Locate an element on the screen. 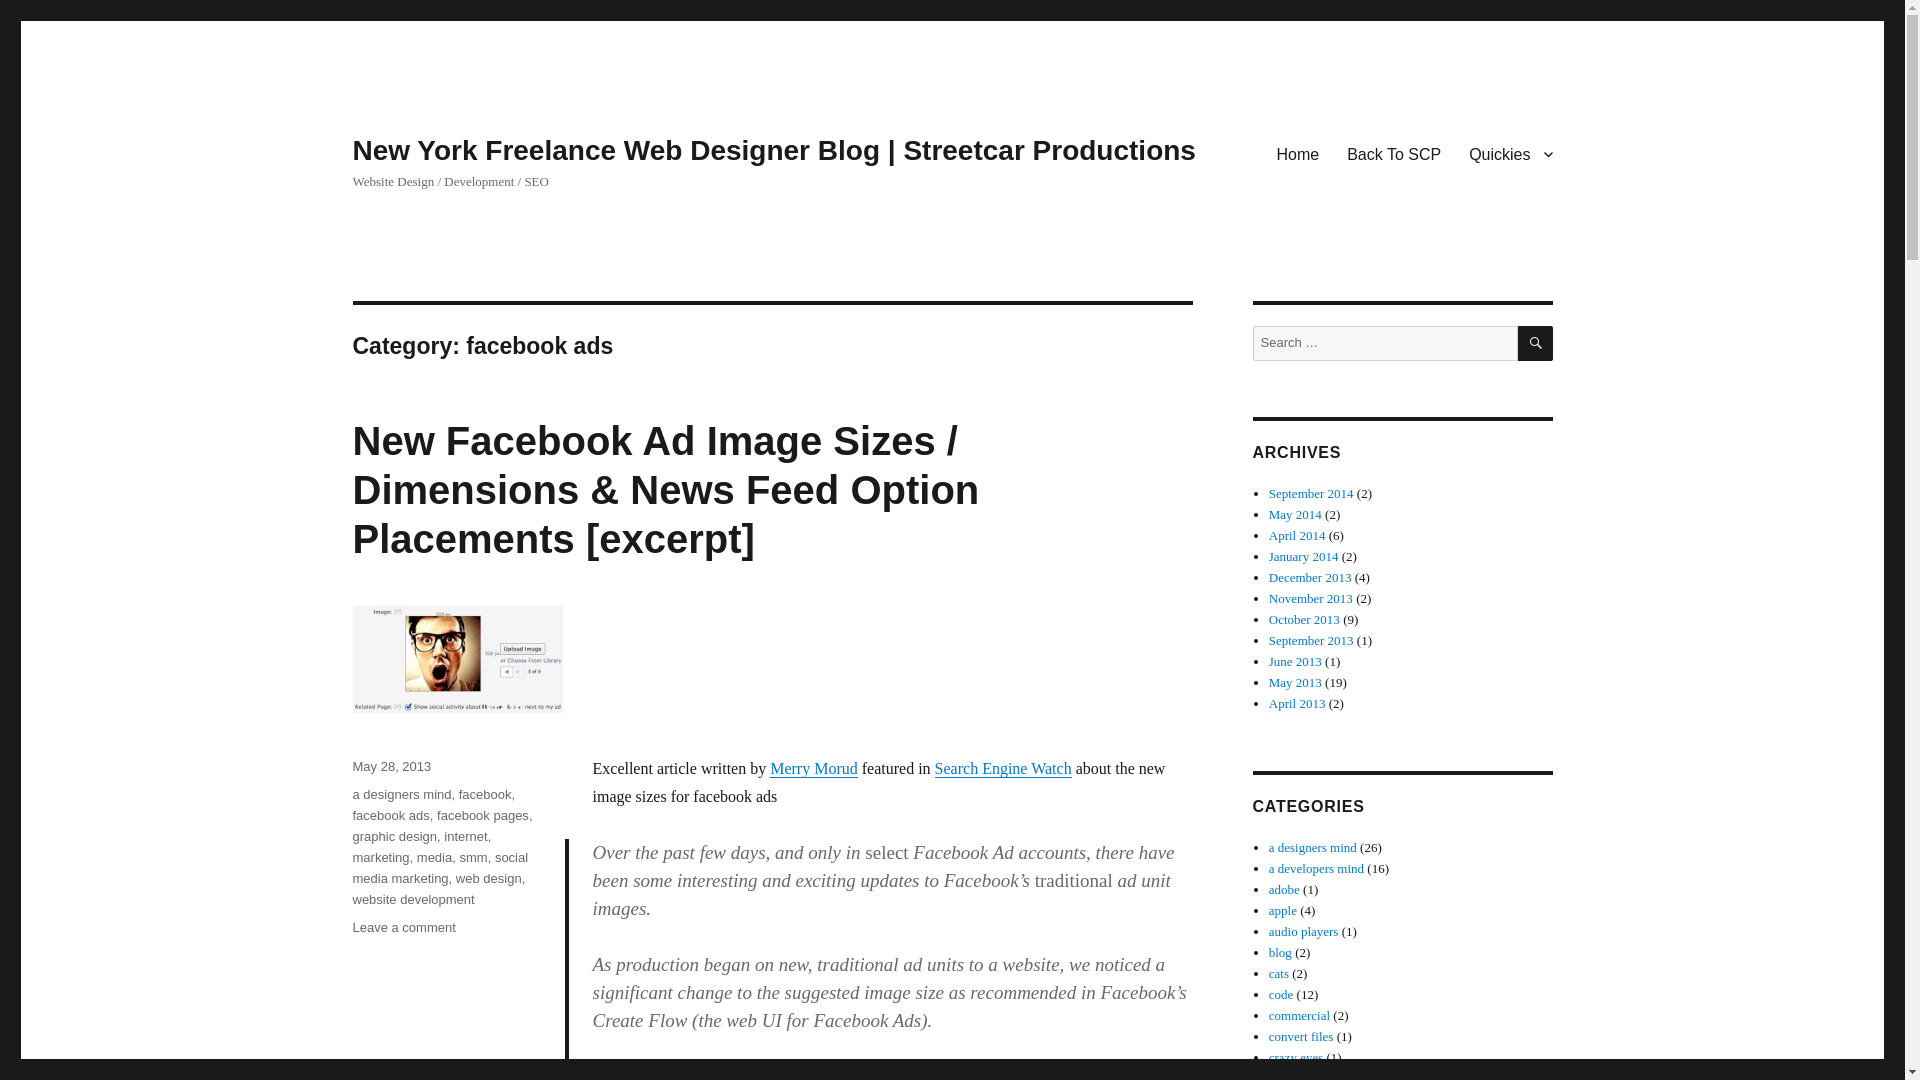 This screenshot has height=1080, width=1920. marketing is located at coordinates (380, 857).